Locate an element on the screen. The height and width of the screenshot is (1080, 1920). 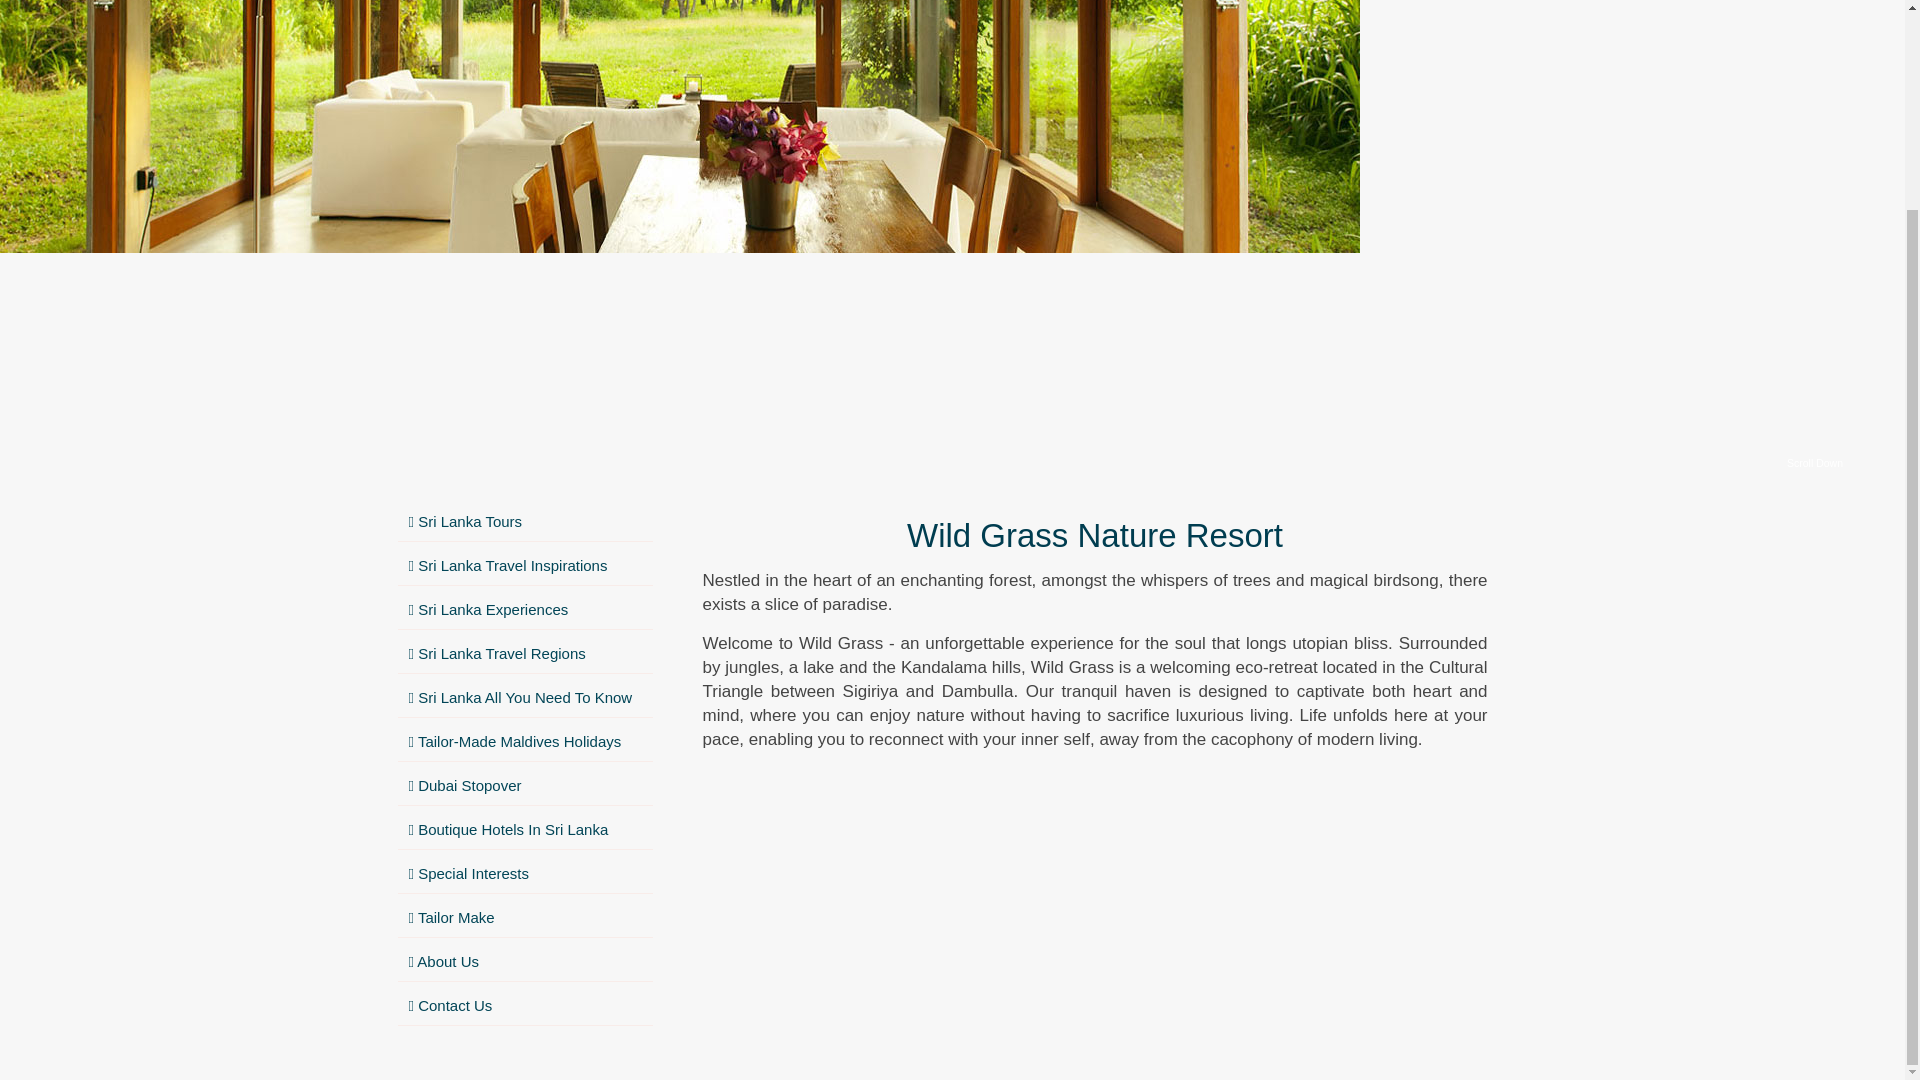
Sri Lanka Experiences is located at coordinates (524, 610).